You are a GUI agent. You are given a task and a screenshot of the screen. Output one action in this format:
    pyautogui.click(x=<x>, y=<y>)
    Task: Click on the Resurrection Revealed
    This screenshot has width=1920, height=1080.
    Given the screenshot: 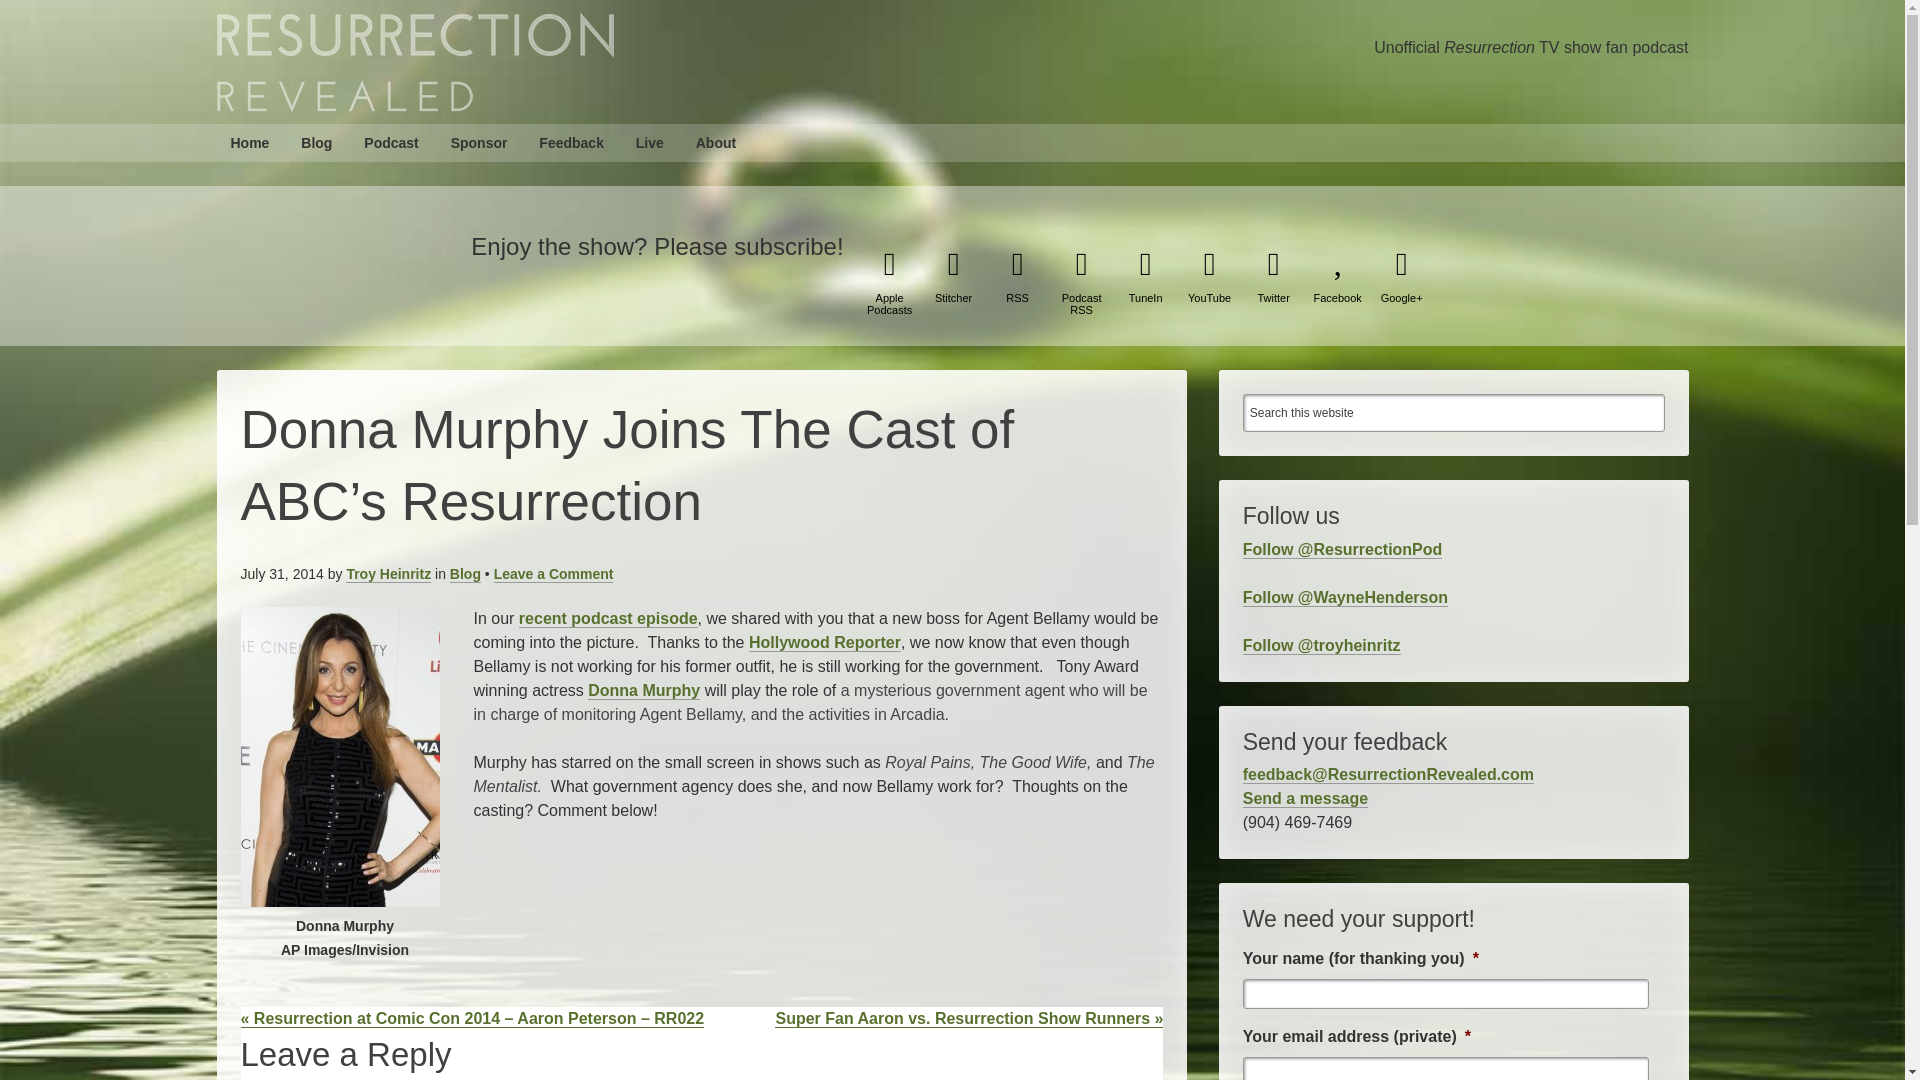 What is the action you would take?
    pyautogui.click(x=414, y=62)
    